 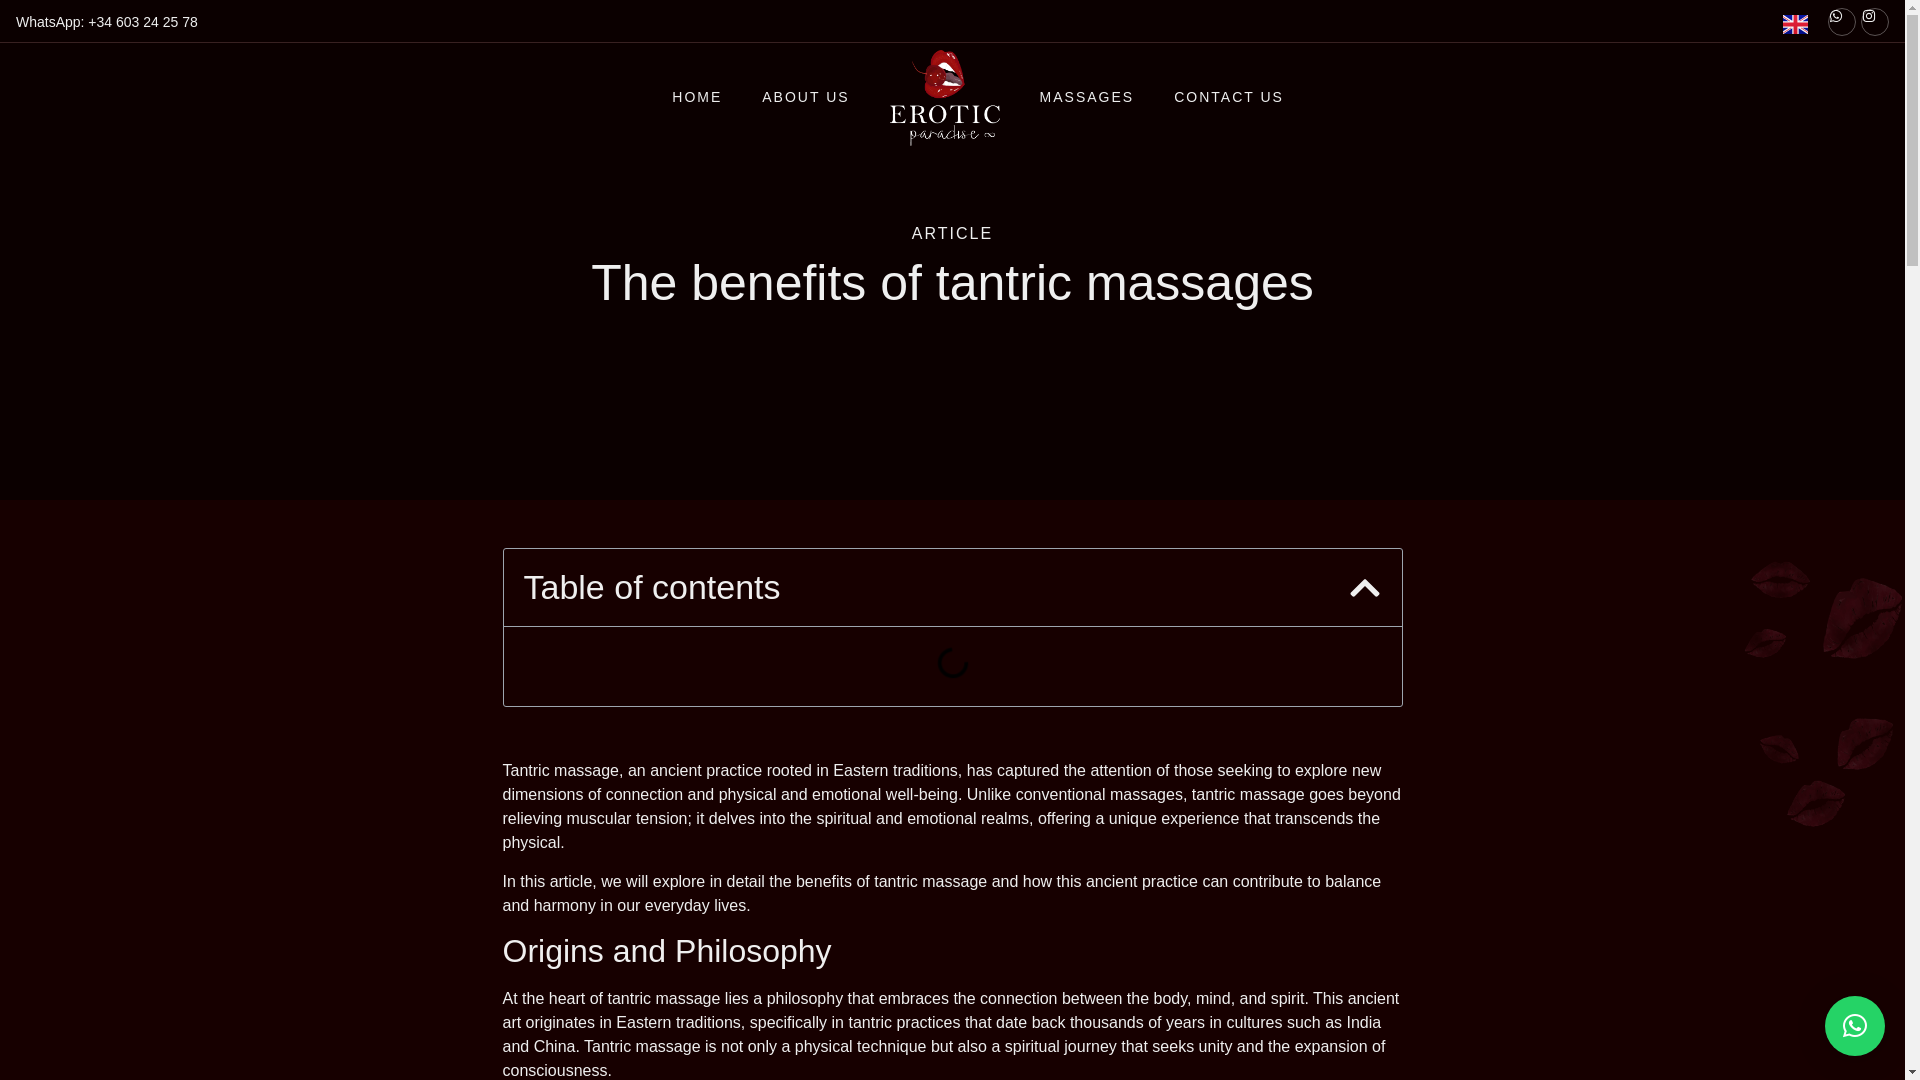 What do you see at coordinates (805, 96) in the screenshot?
I see `ABOUT US` at bounding box center [805, 96].